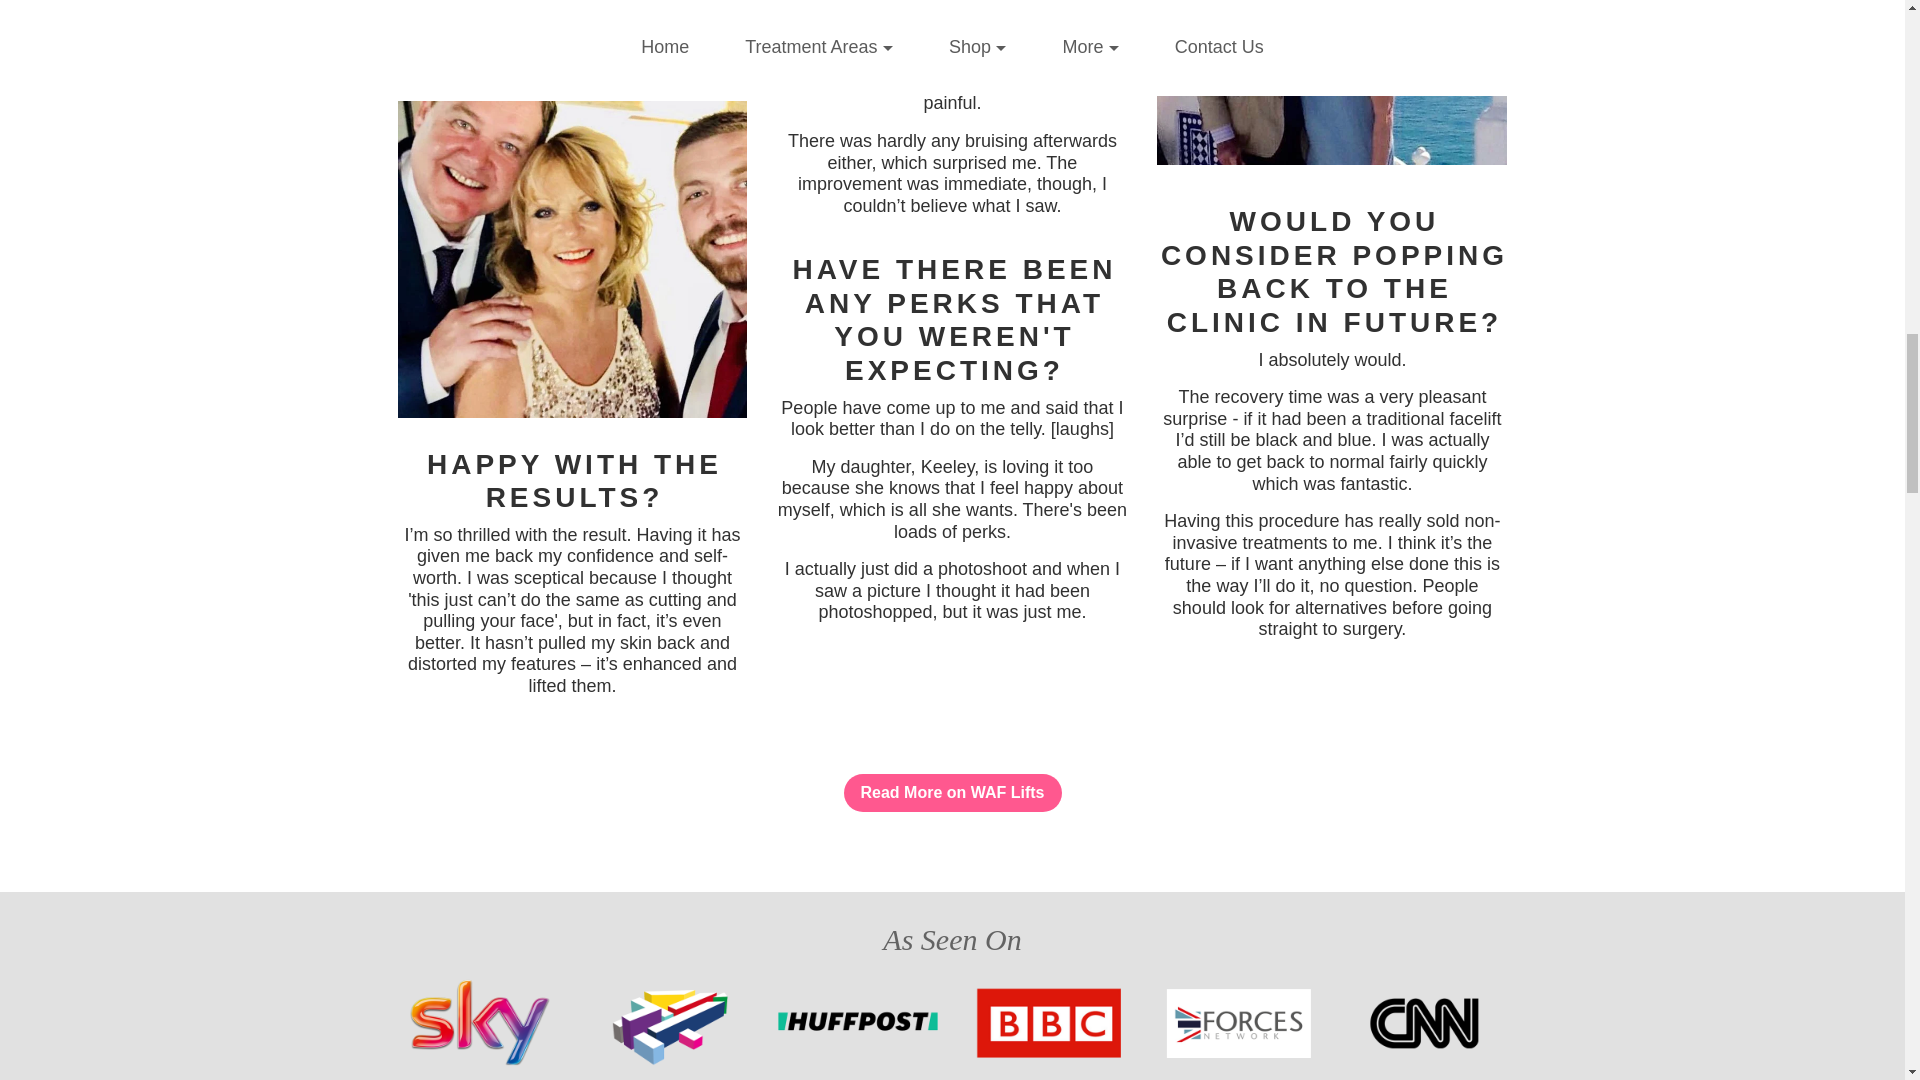  I want to click on Sherrie Hewson Are You Being Served, so click(572, 259).